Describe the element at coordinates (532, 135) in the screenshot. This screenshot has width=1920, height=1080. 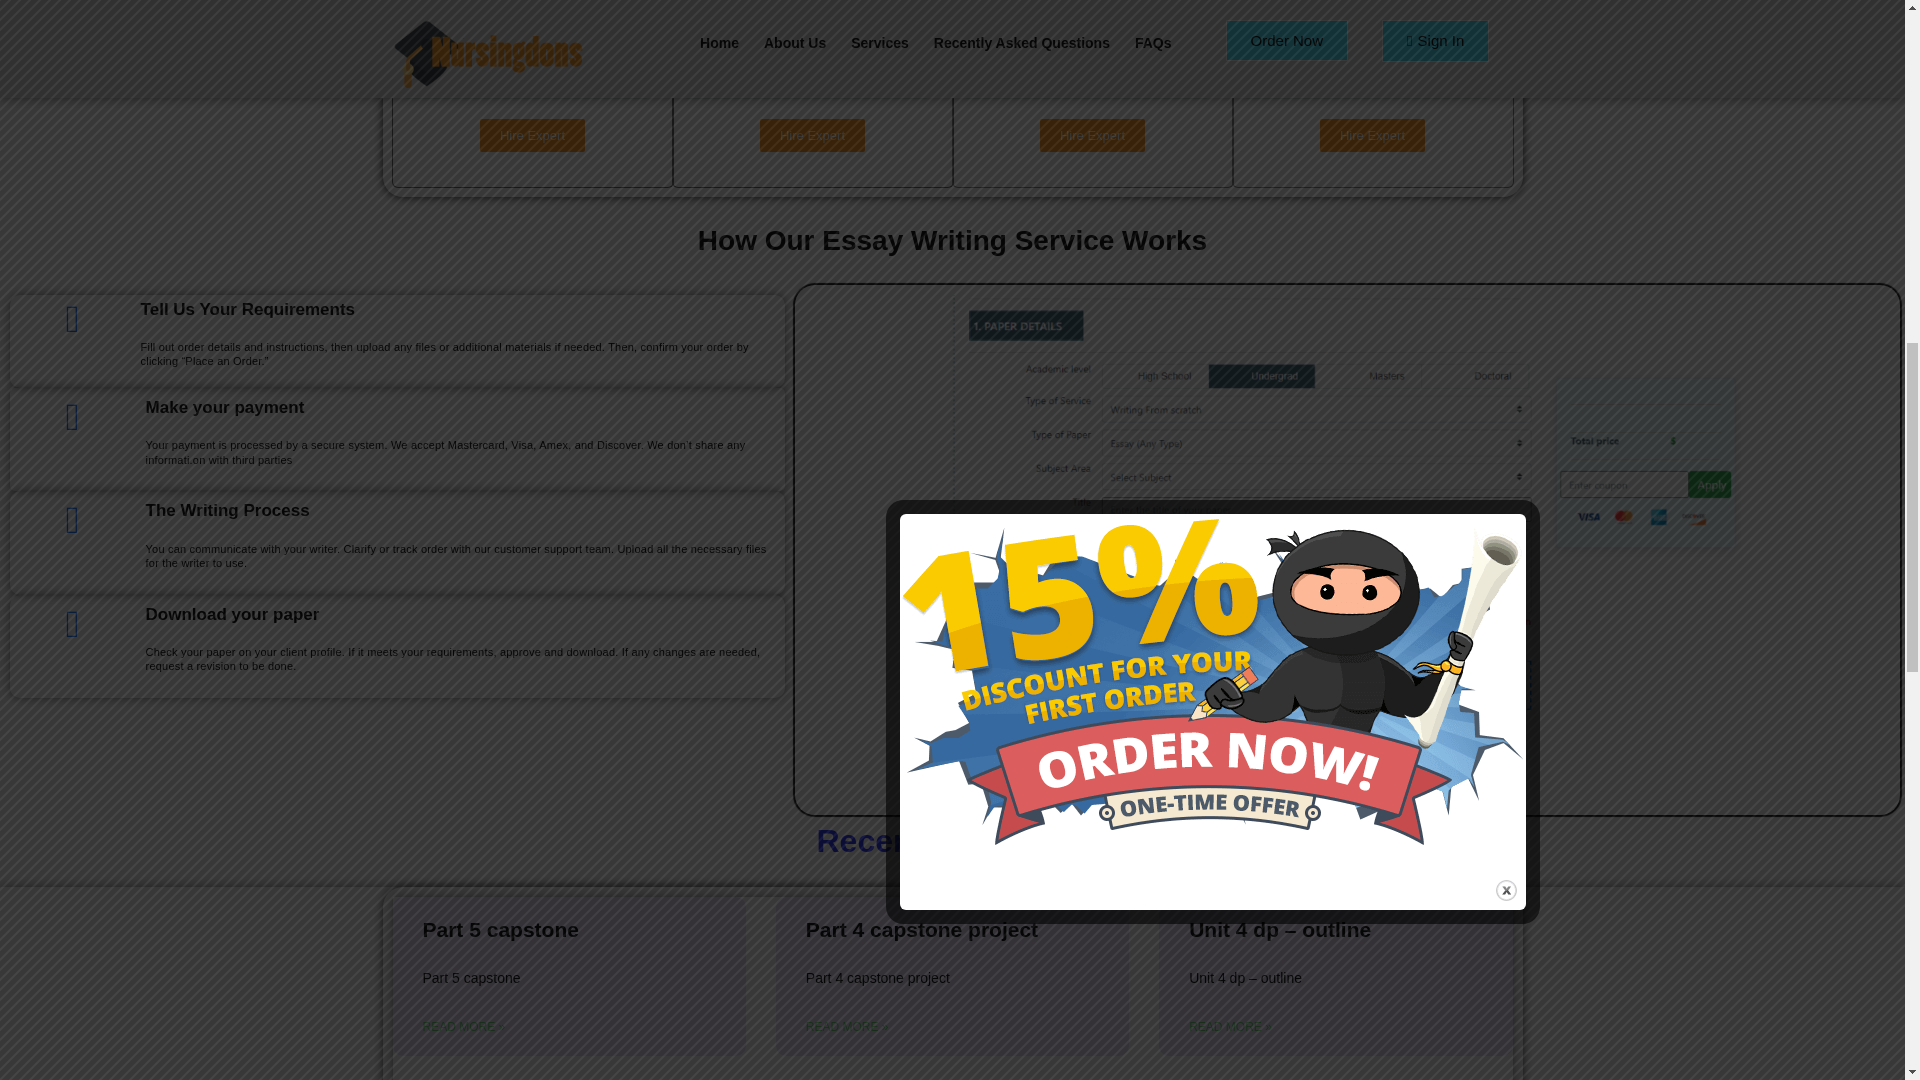
I see `Hire Expert` at that location.